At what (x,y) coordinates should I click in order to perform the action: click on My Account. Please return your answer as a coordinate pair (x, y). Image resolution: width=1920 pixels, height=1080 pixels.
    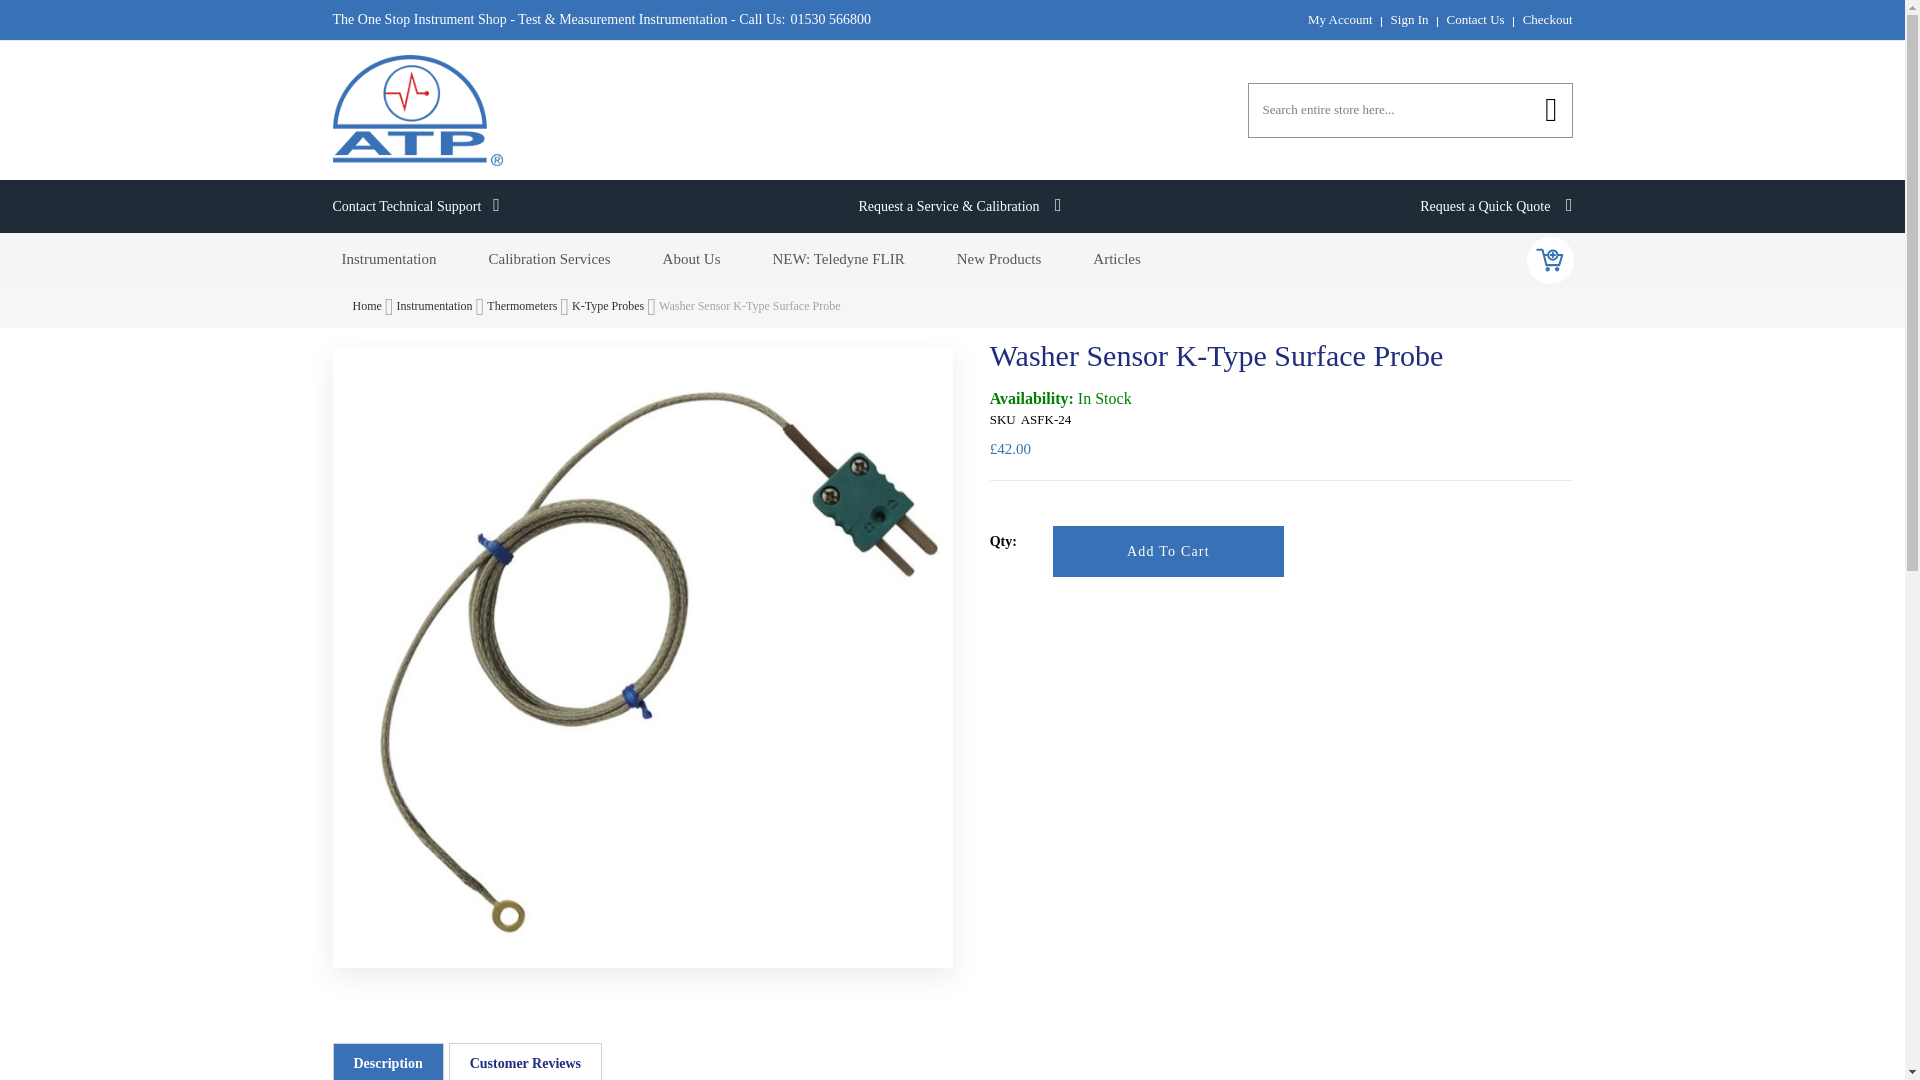
    Looking at the image, I should click on (1340, 19).